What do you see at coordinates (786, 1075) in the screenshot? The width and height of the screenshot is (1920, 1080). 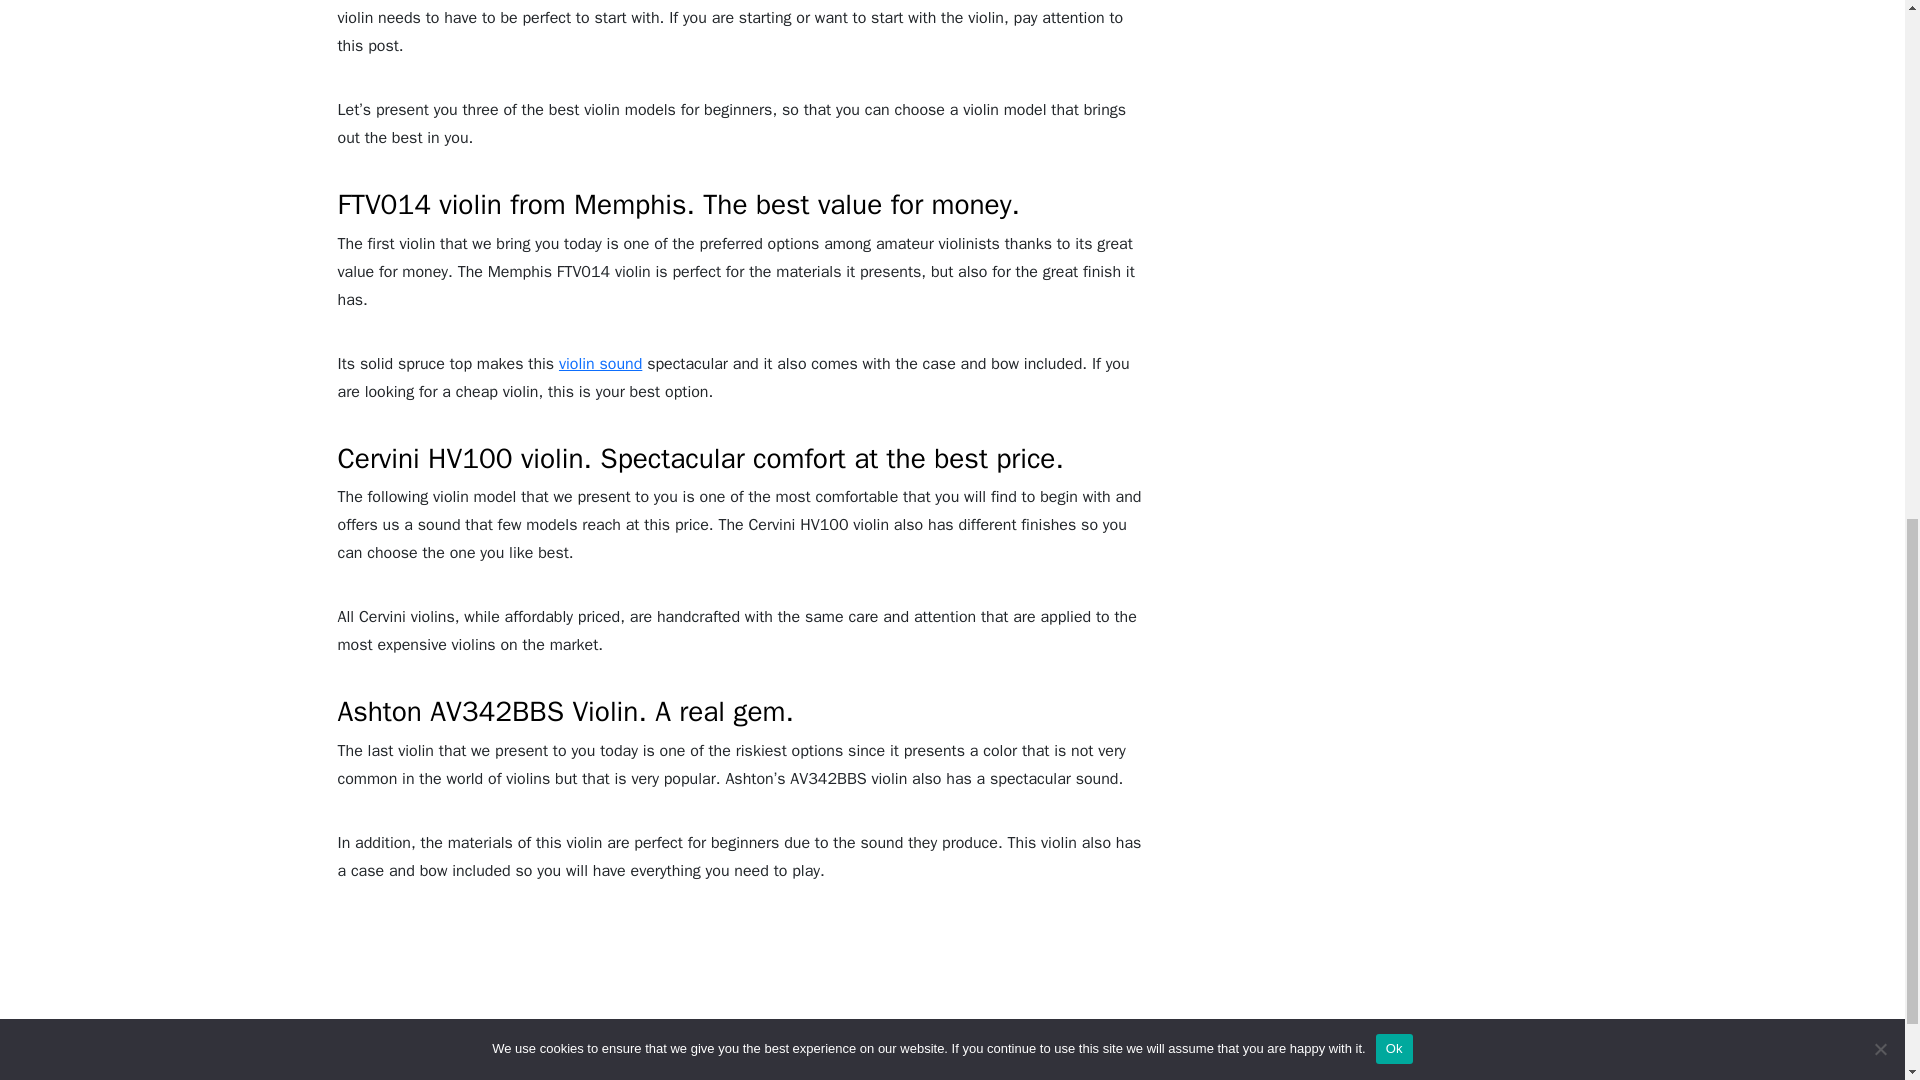 I see `Finance` at bounding box center [786, 1075].